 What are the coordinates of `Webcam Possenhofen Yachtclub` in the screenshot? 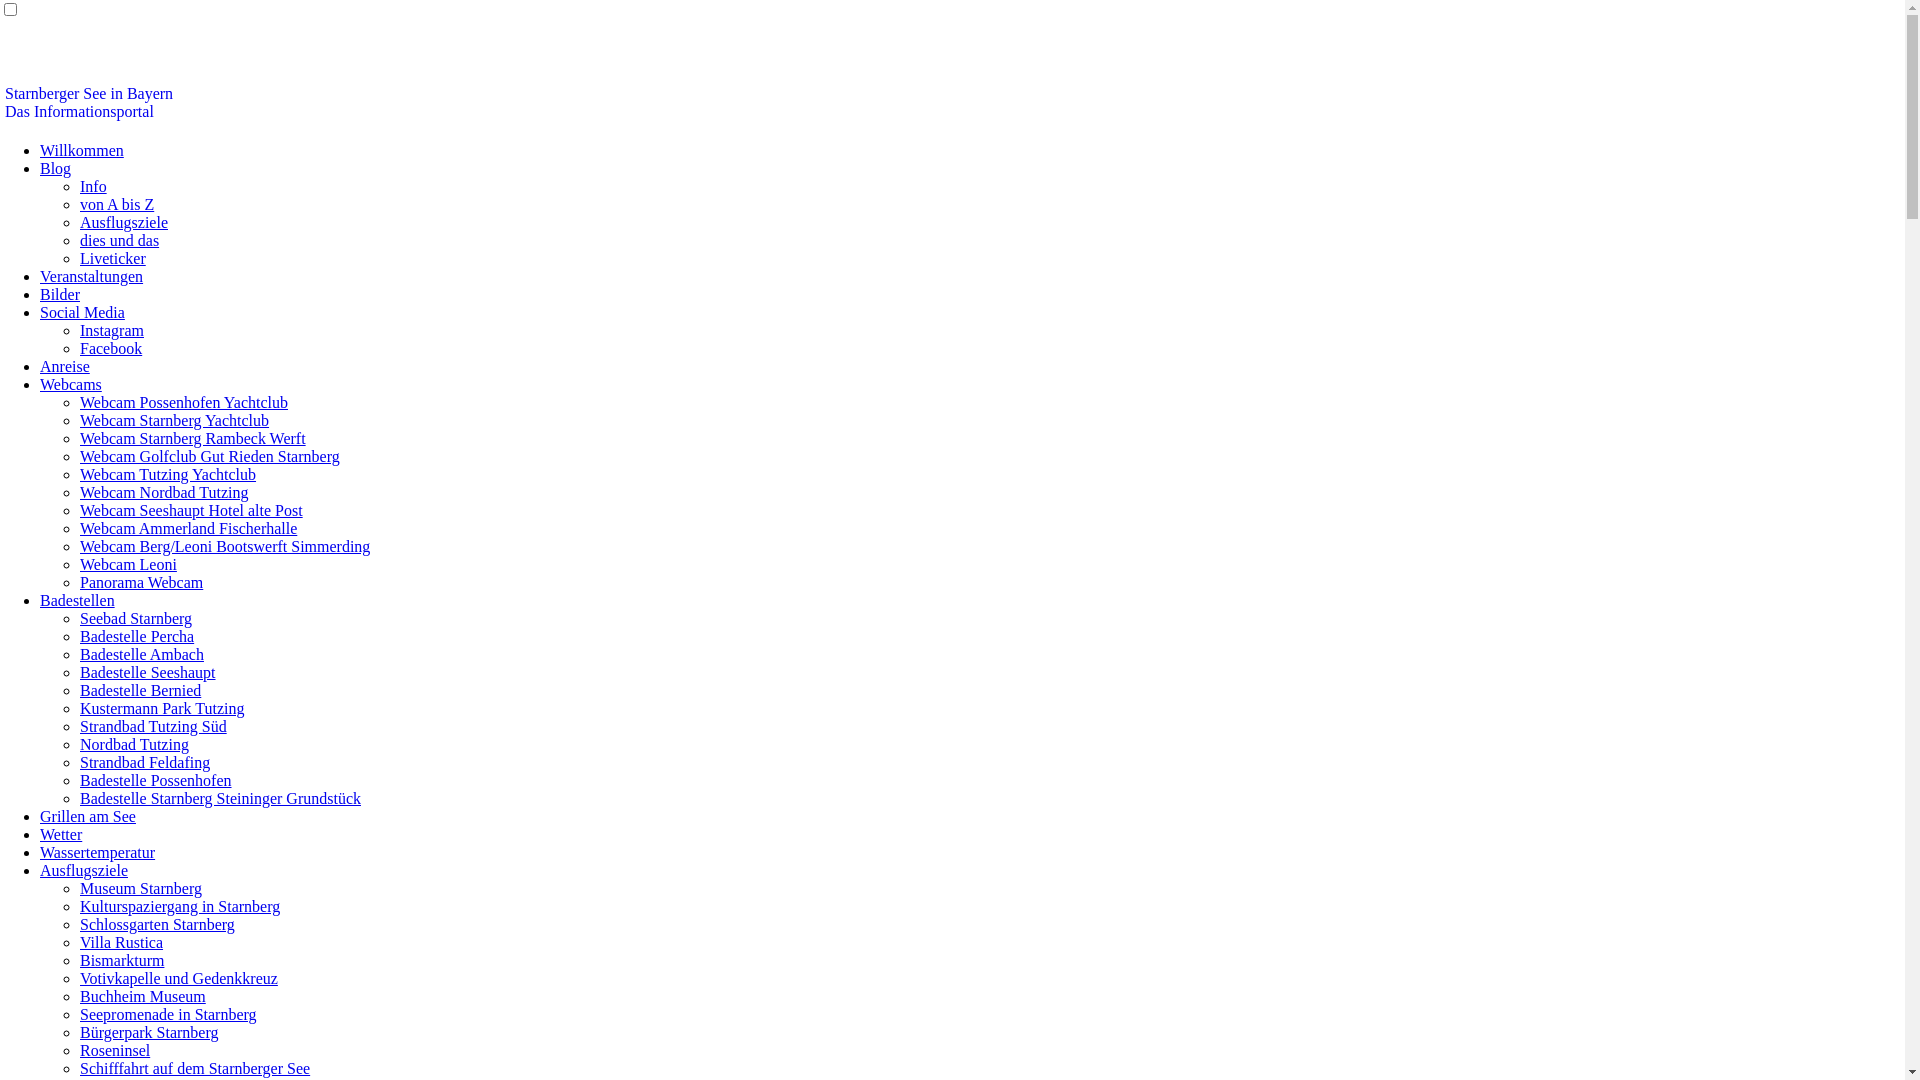 It's located at (184, 402).